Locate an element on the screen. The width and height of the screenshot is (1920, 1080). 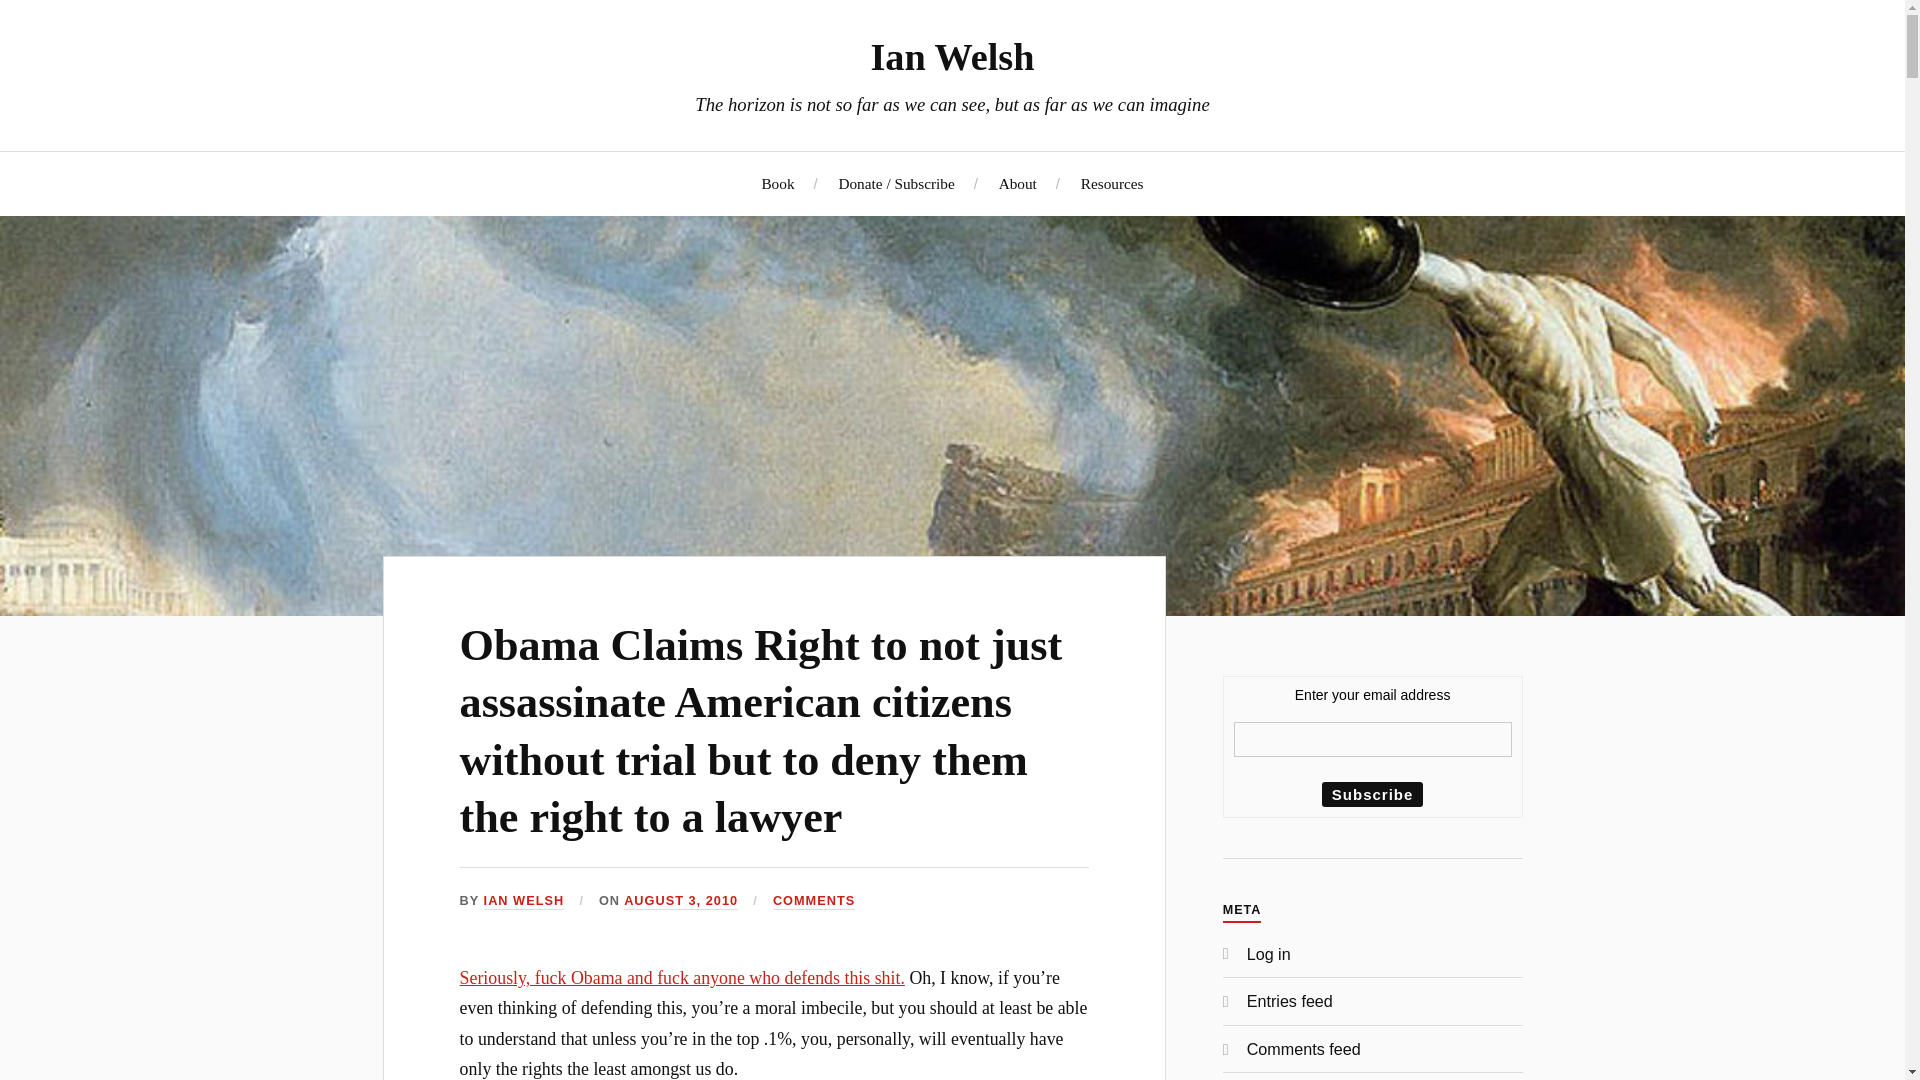
Subscribe is located at coordinates (1373, 794).